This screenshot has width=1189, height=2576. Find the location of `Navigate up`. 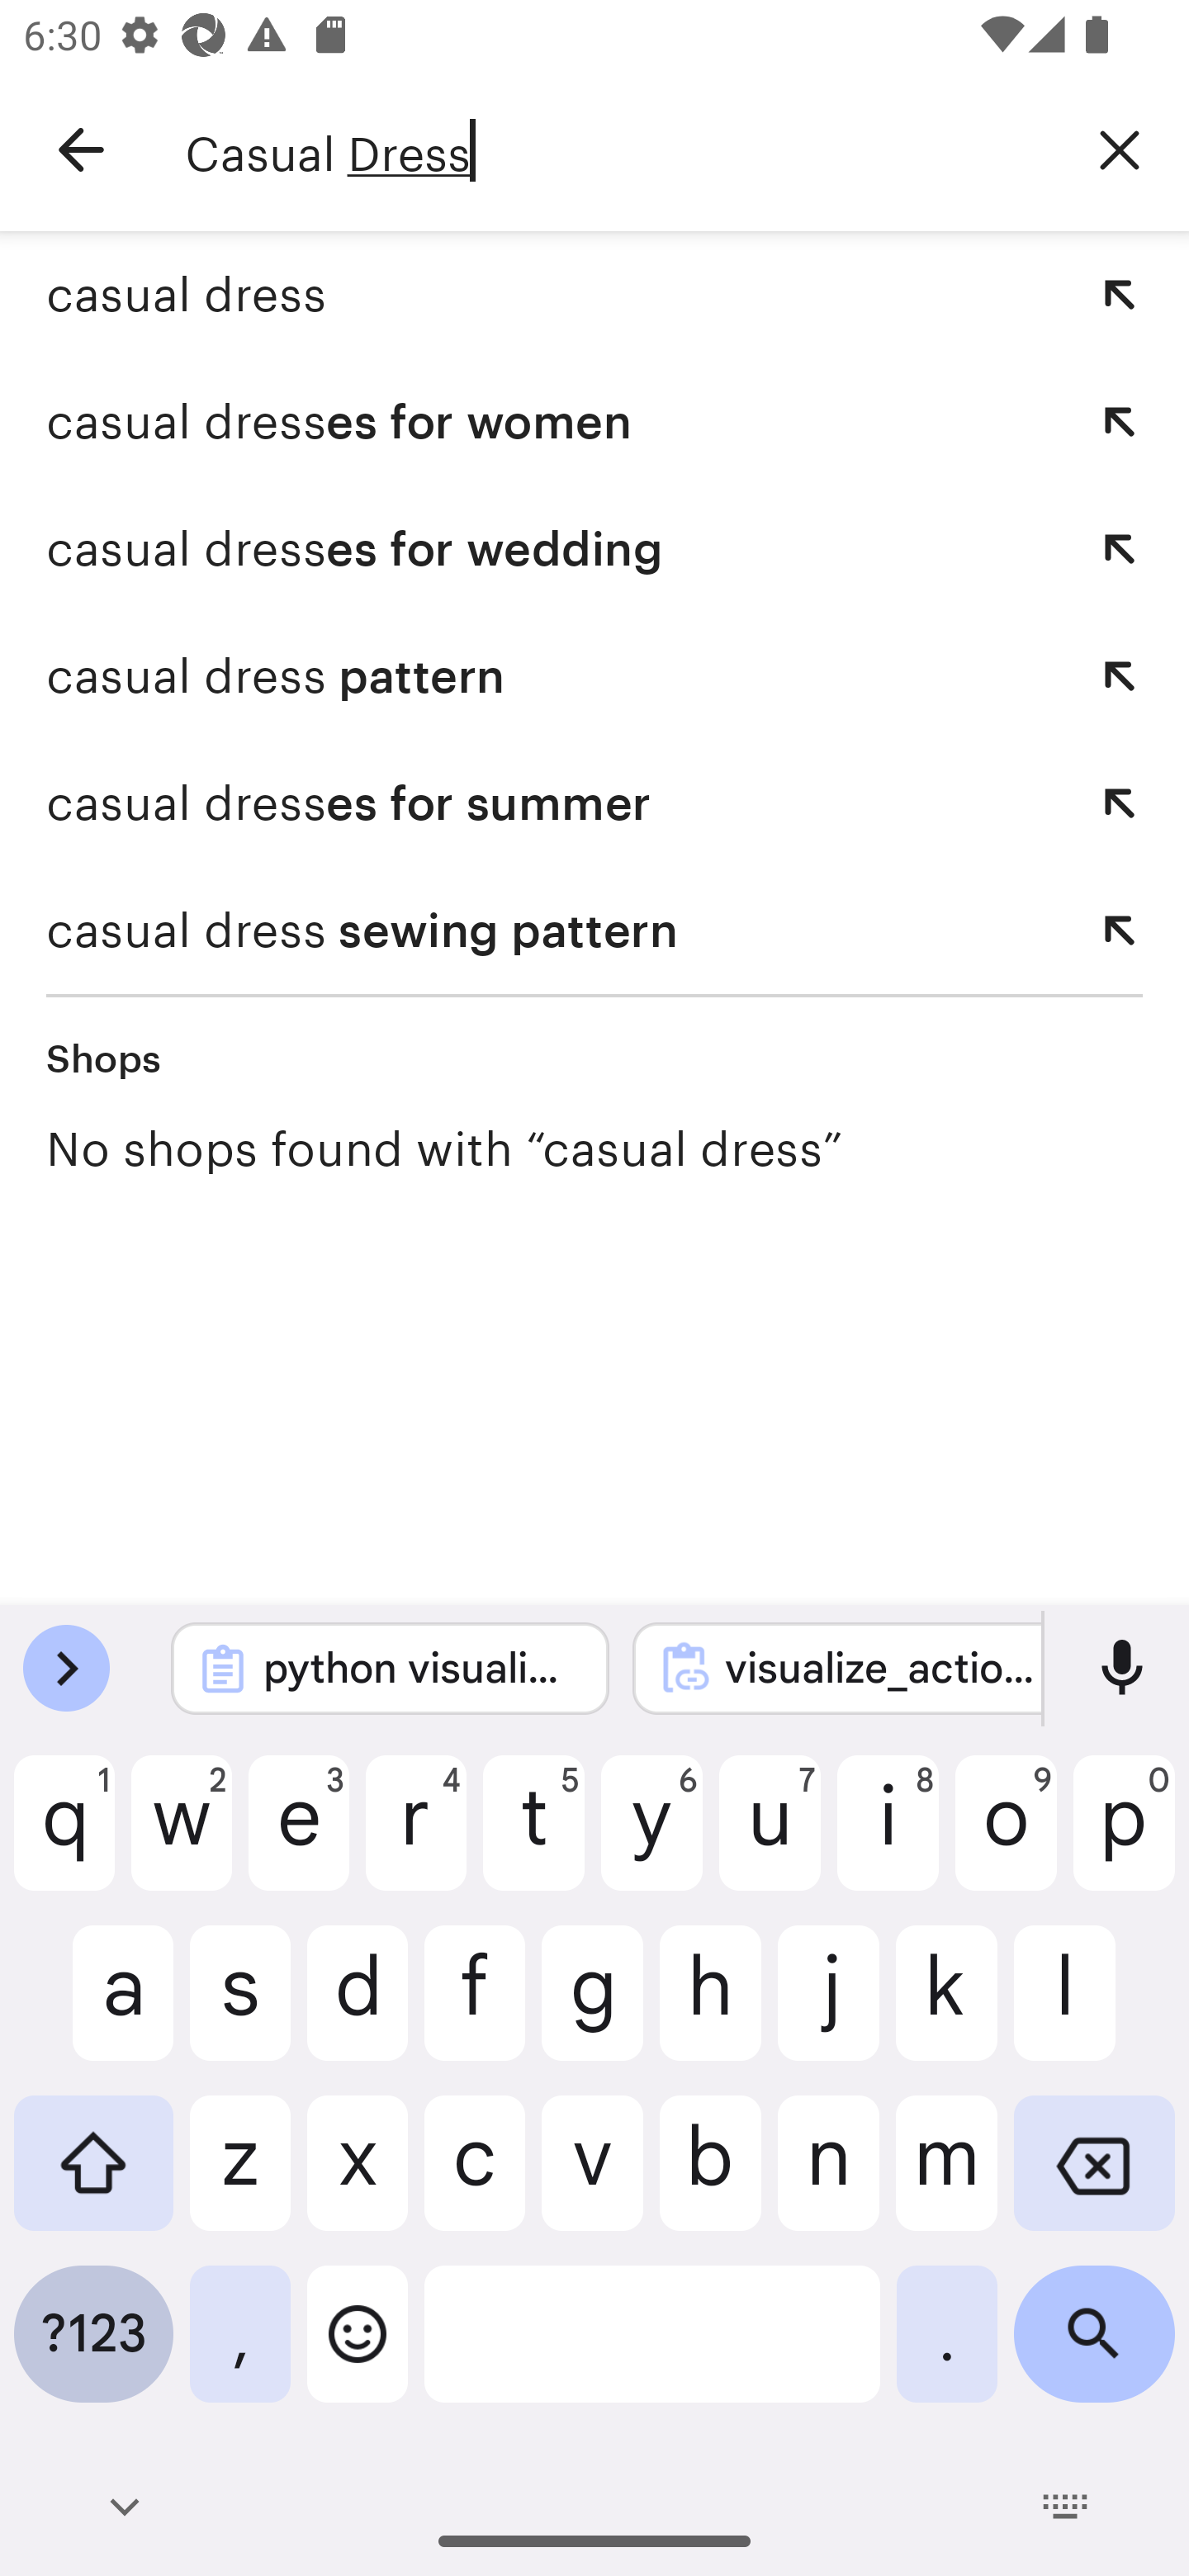

Navigate up is located at coordinates (81, 150).